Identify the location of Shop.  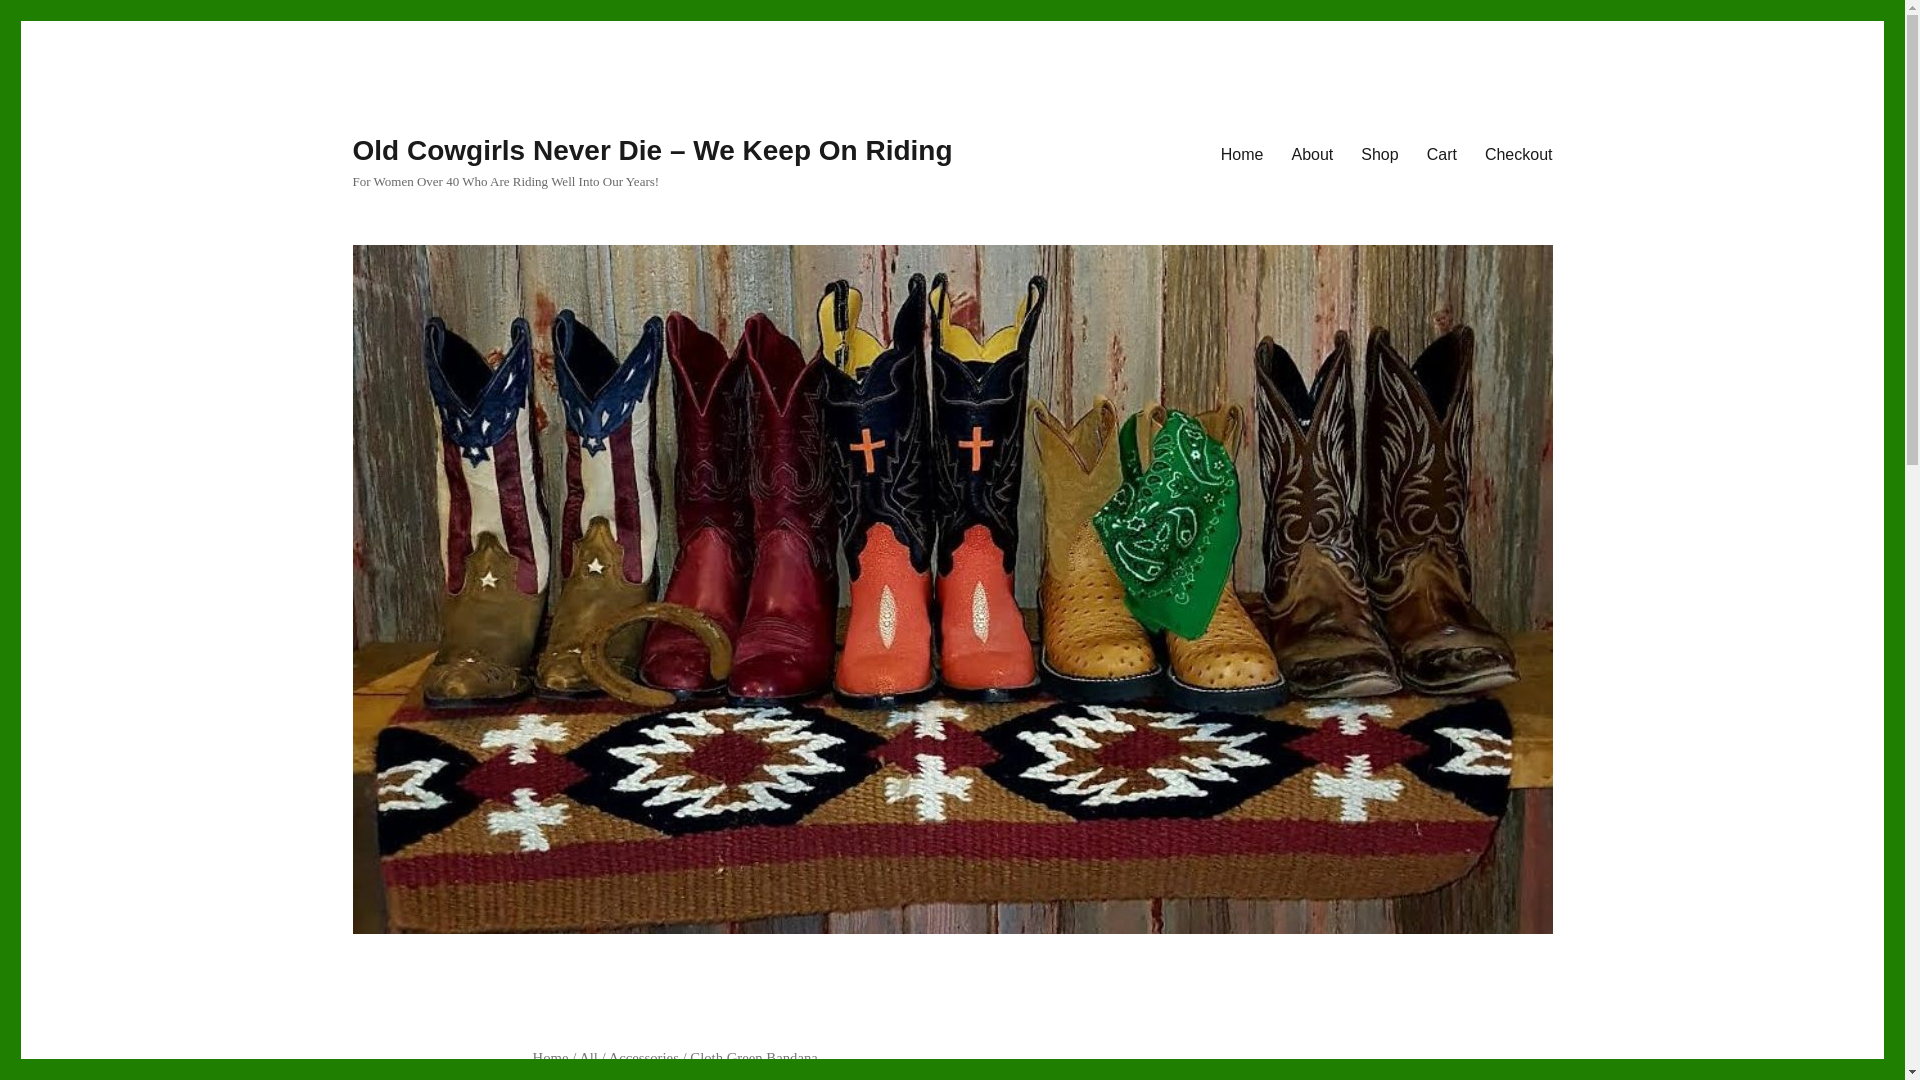
(1379, 153).